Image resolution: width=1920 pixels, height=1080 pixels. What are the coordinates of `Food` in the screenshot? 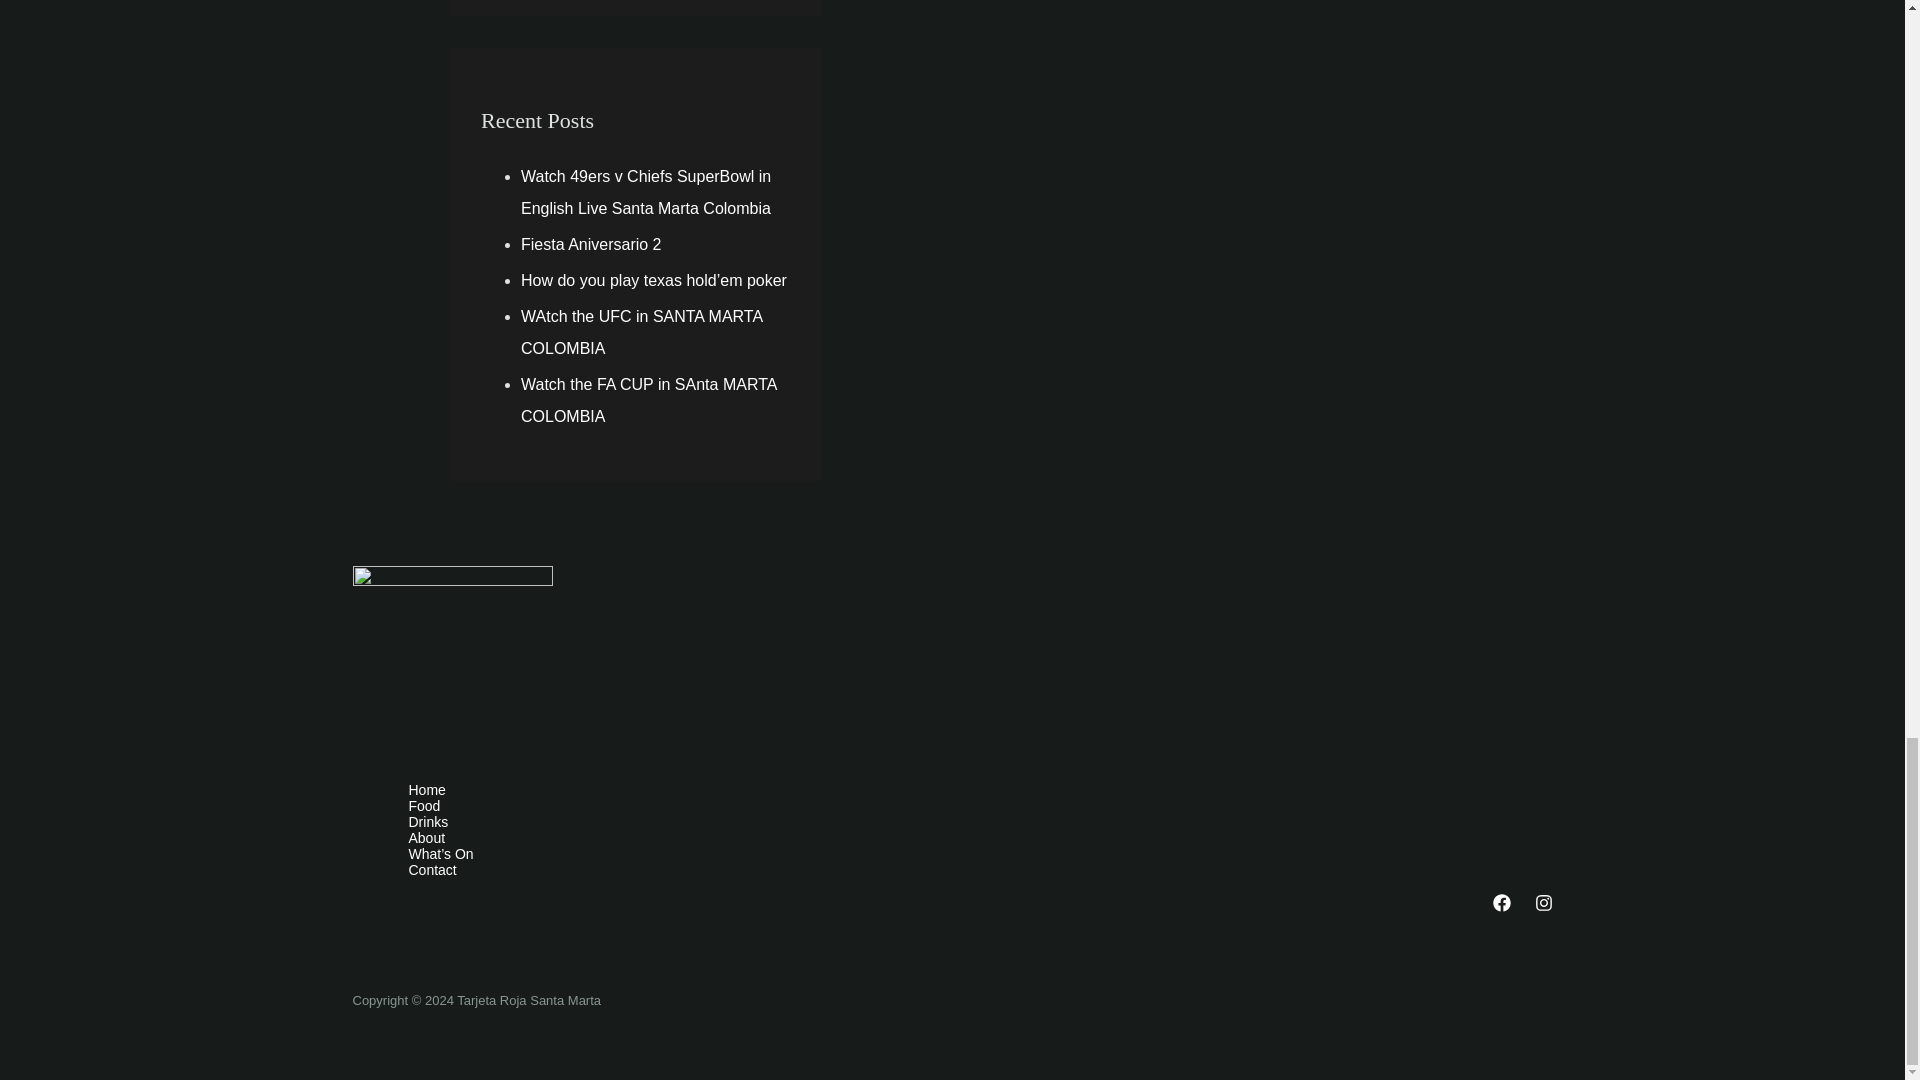 It's located at (971, 806).